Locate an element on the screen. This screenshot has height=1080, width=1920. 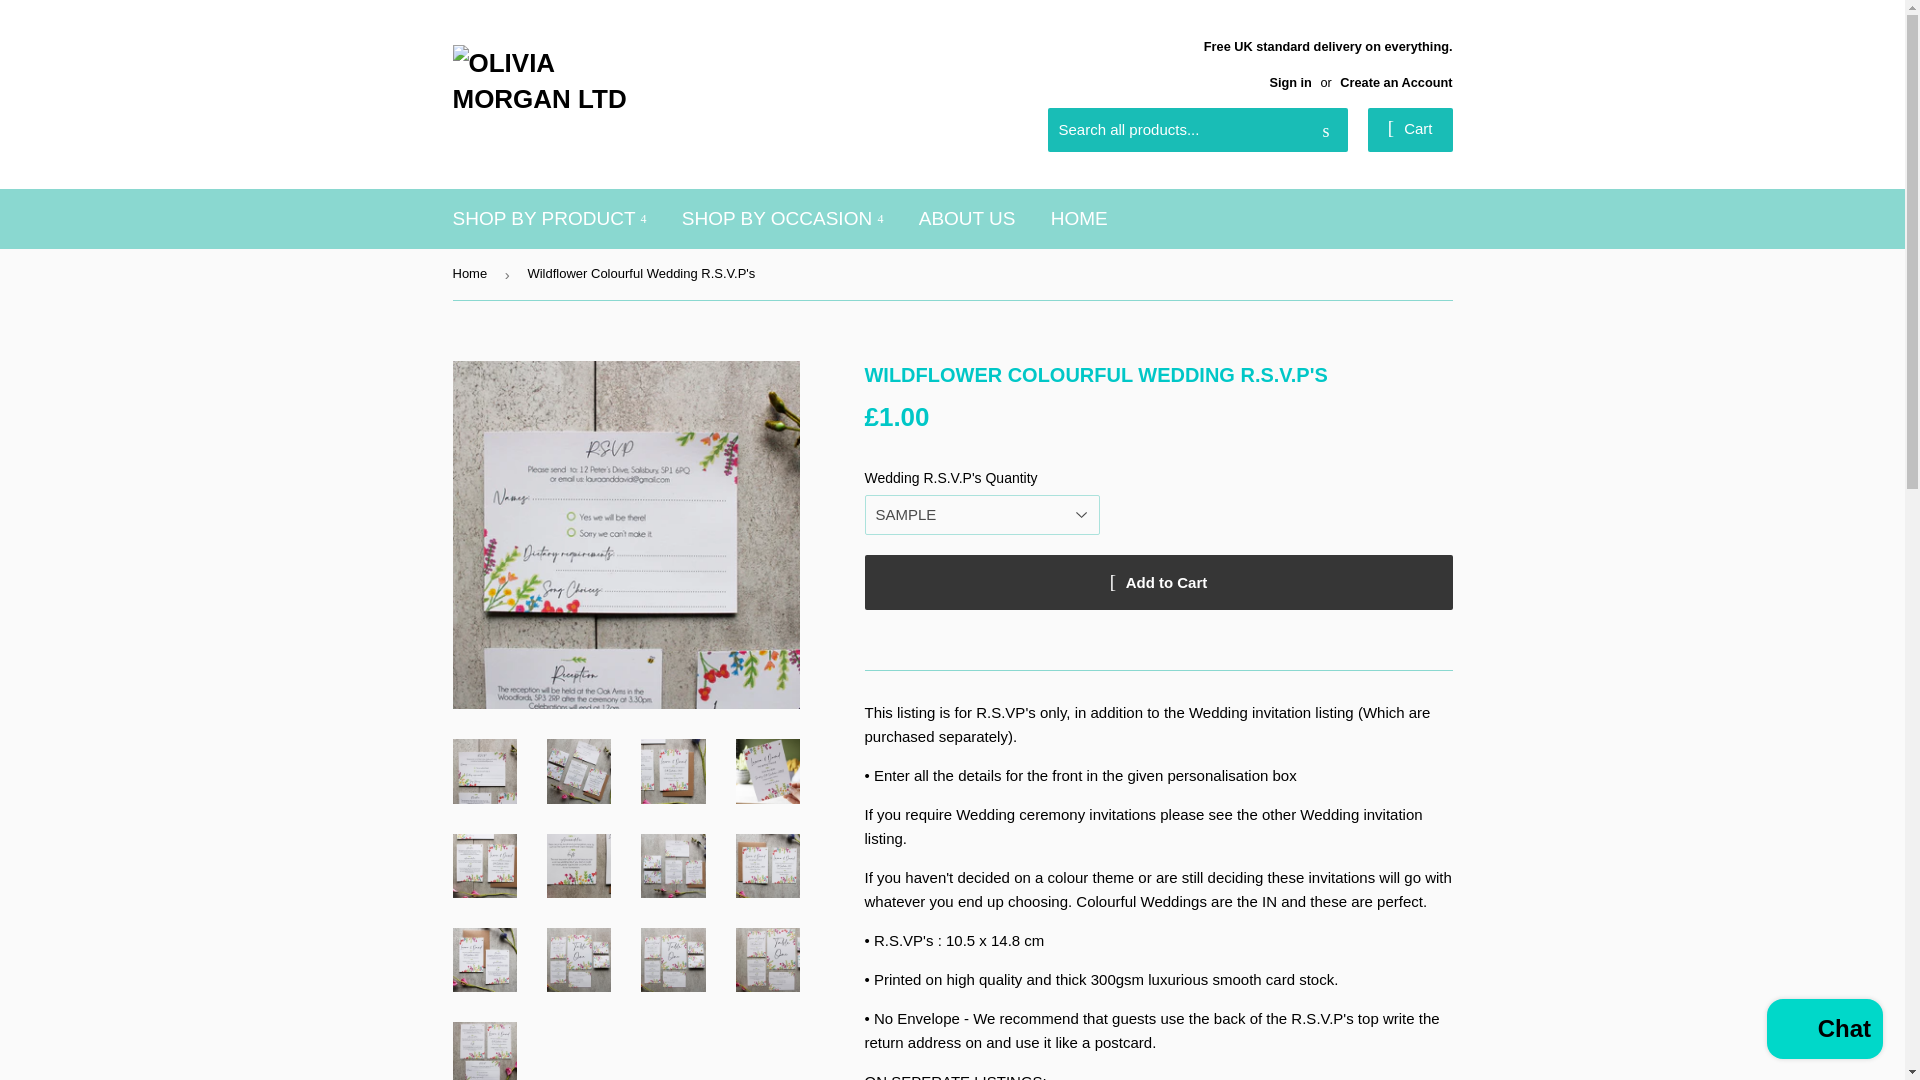
Free UK standard delivery on everything. is located at coordinates (1328, 62).